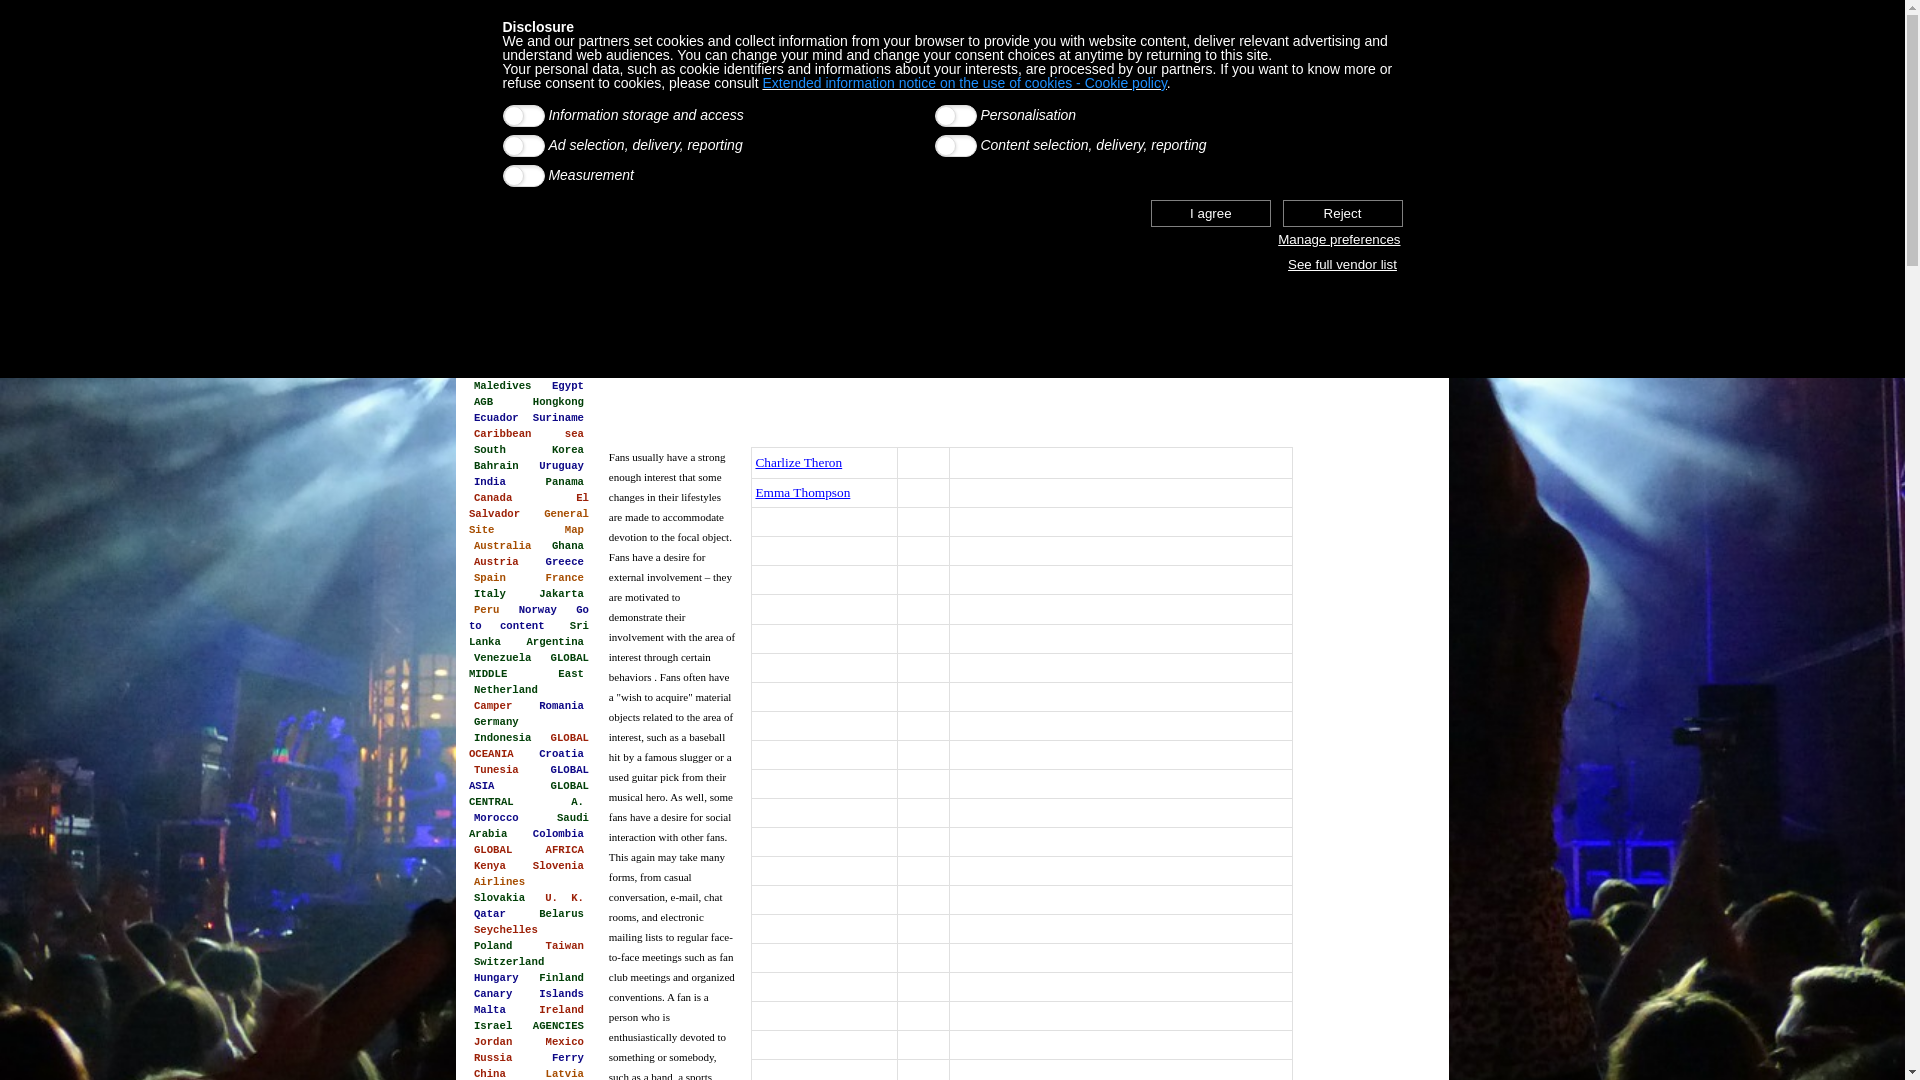  Describe the element at coordinates (565, 1042) in the screenshot. I see `Mexico` at that location.